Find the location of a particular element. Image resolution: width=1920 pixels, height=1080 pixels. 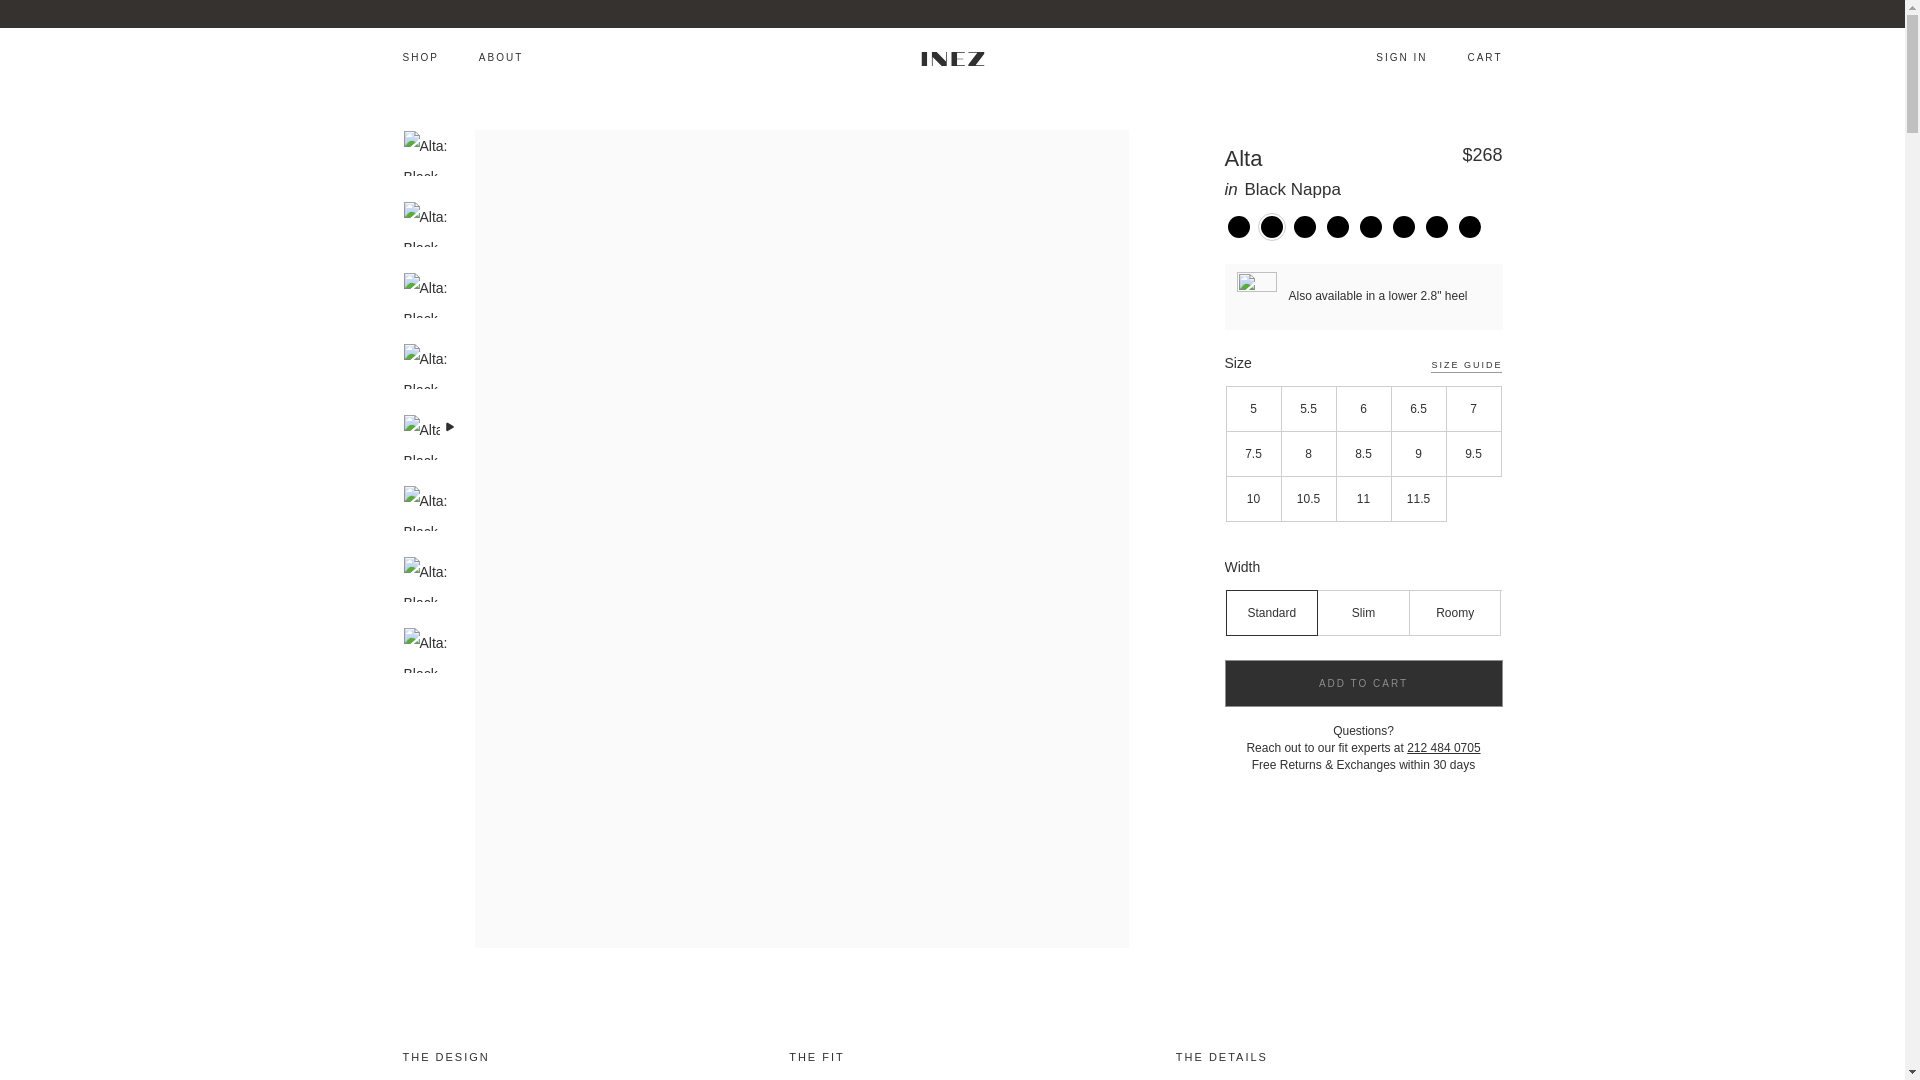

ABOUT is located at coordinates (500, 56).